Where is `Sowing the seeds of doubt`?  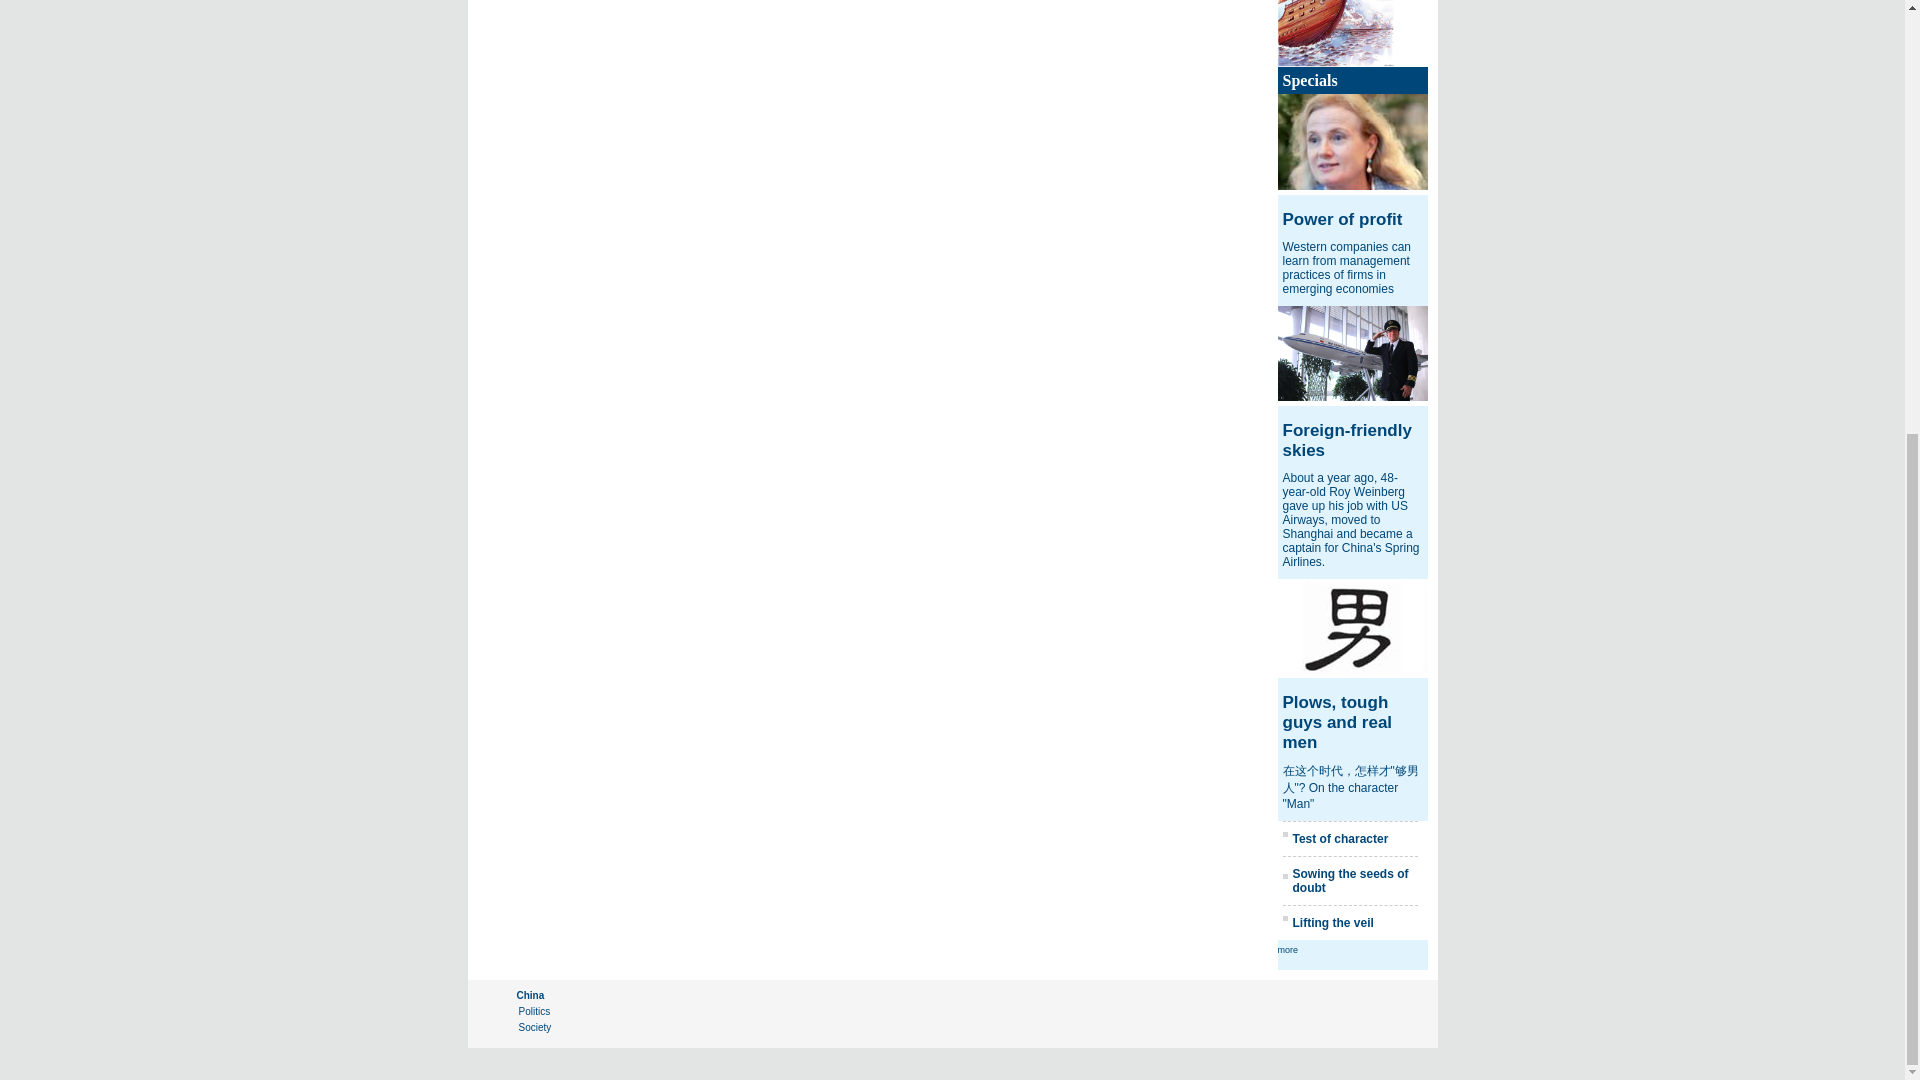
Sowing the seeds of doubt is located at coordinates (1350, 881).